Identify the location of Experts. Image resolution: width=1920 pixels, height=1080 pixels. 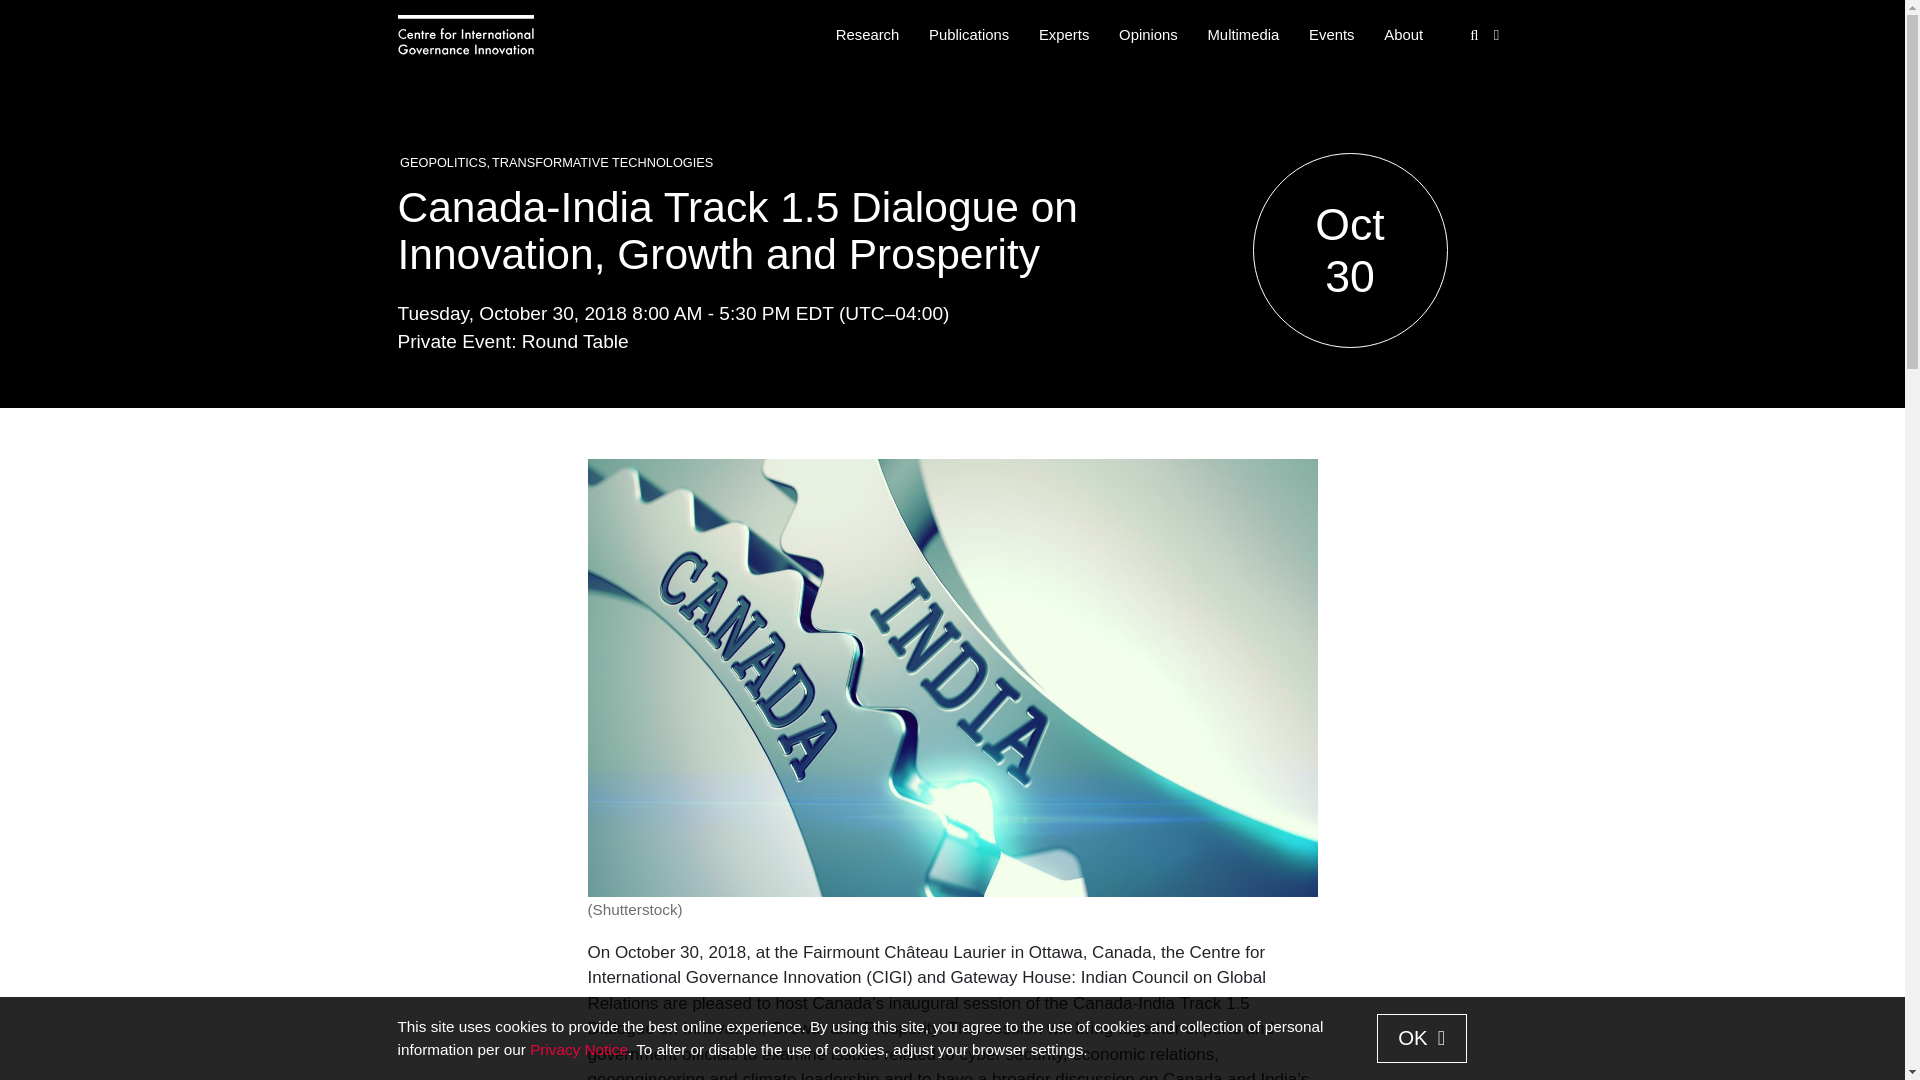
(1064, 36).